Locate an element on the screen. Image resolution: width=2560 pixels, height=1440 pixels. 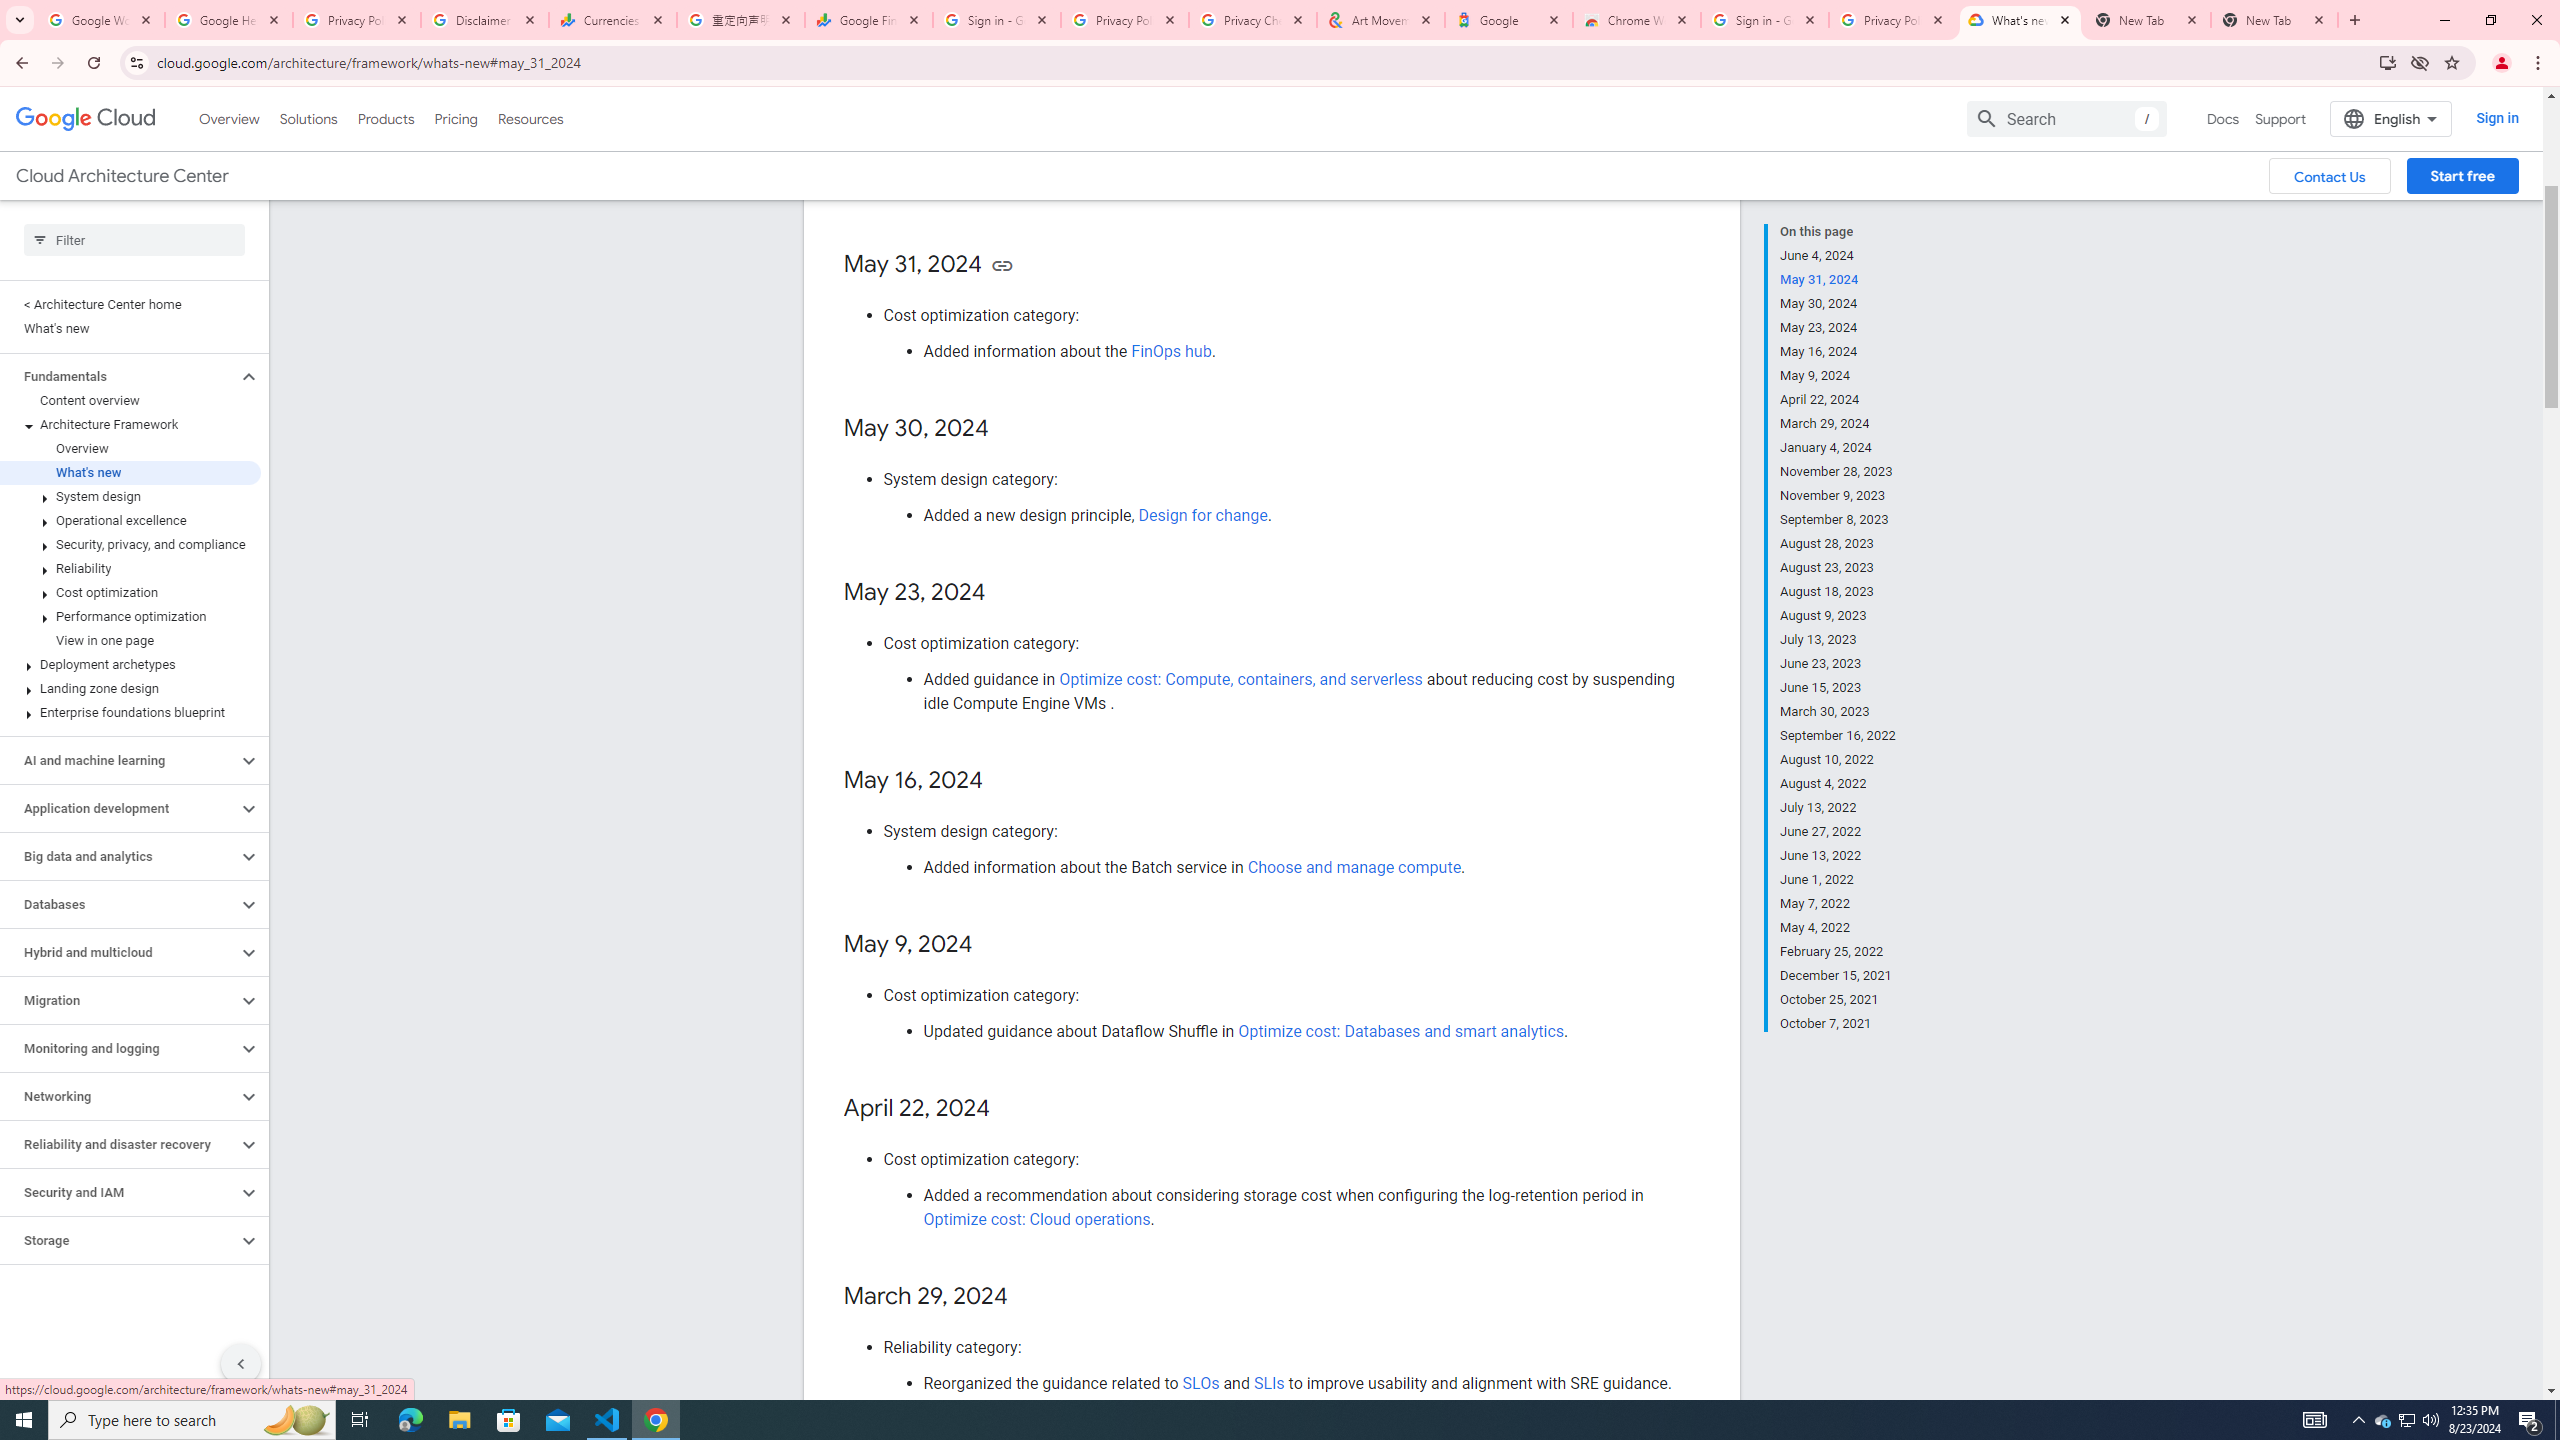
November 9, 2023 is located at coordinates (1838, 496).